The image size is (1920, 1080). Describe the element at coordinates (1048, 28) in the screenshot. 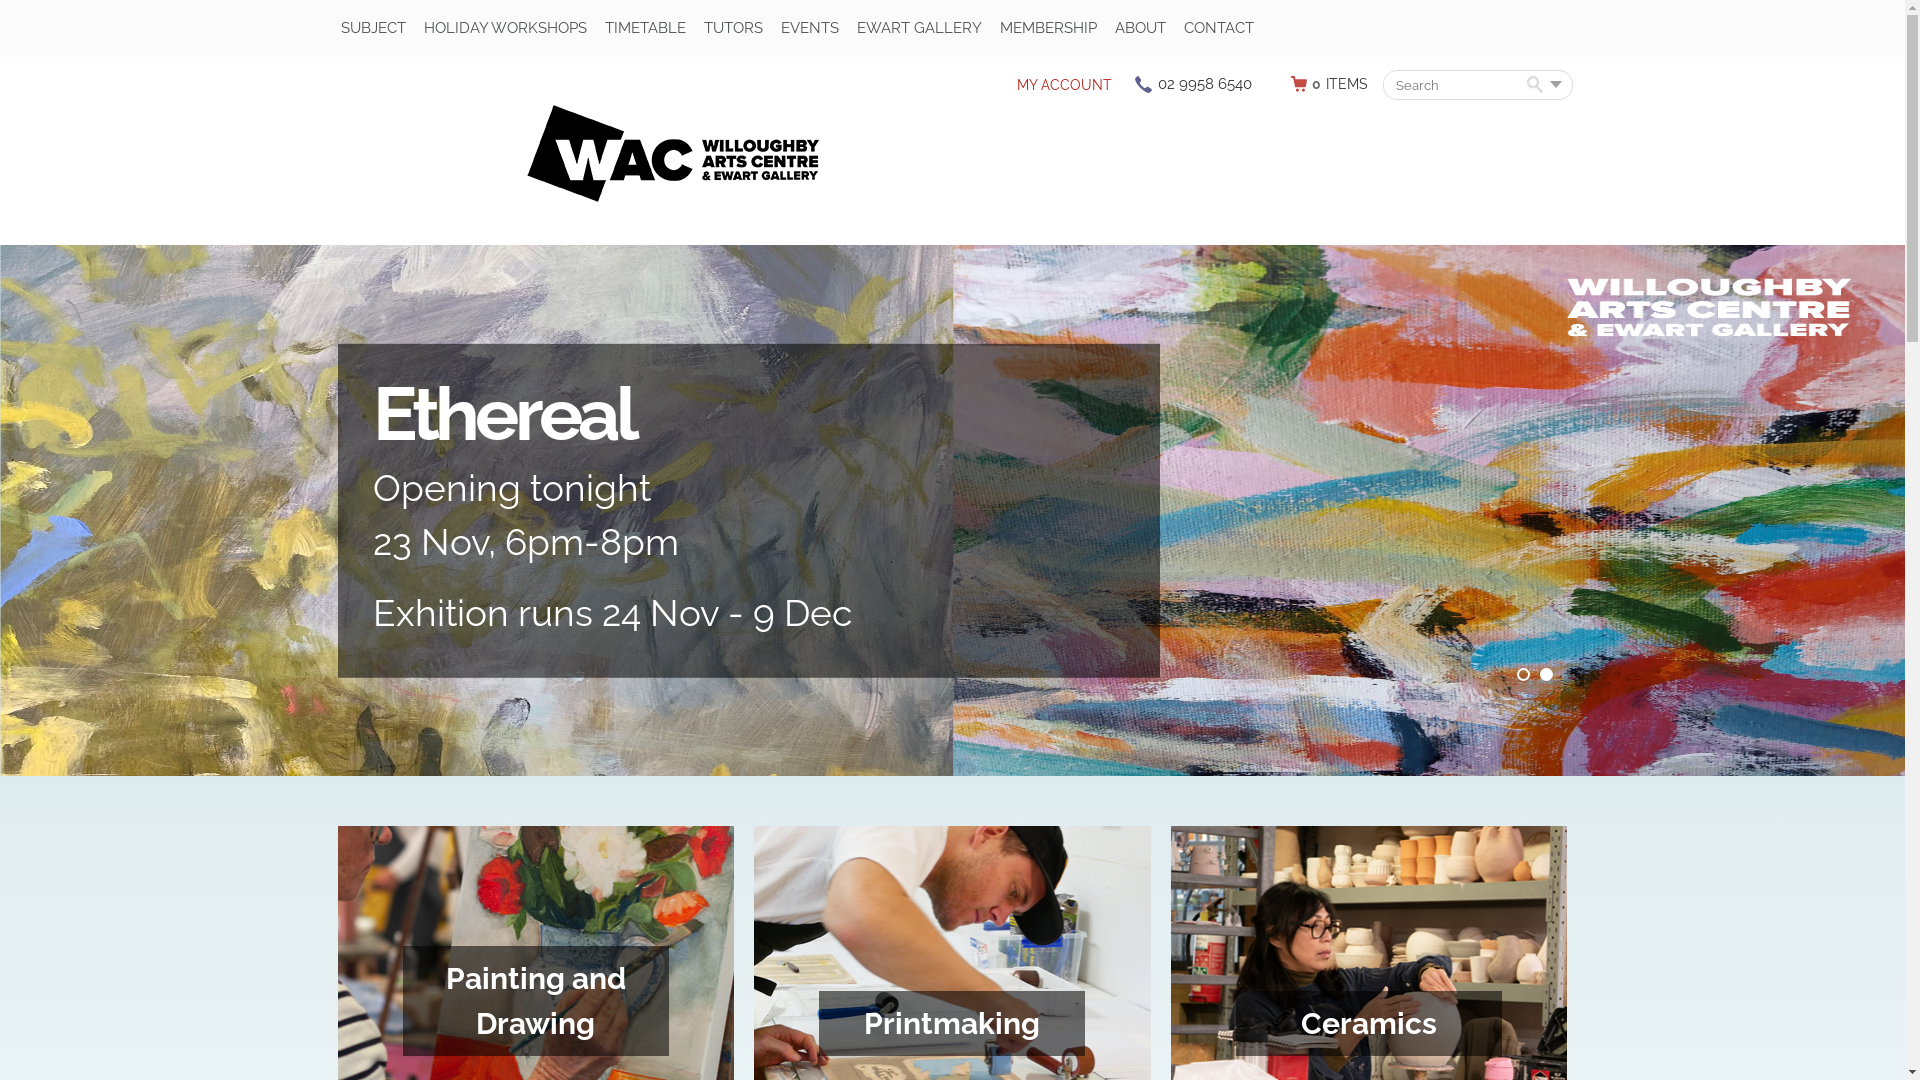

I see `MEMBERSHIP` at that location.